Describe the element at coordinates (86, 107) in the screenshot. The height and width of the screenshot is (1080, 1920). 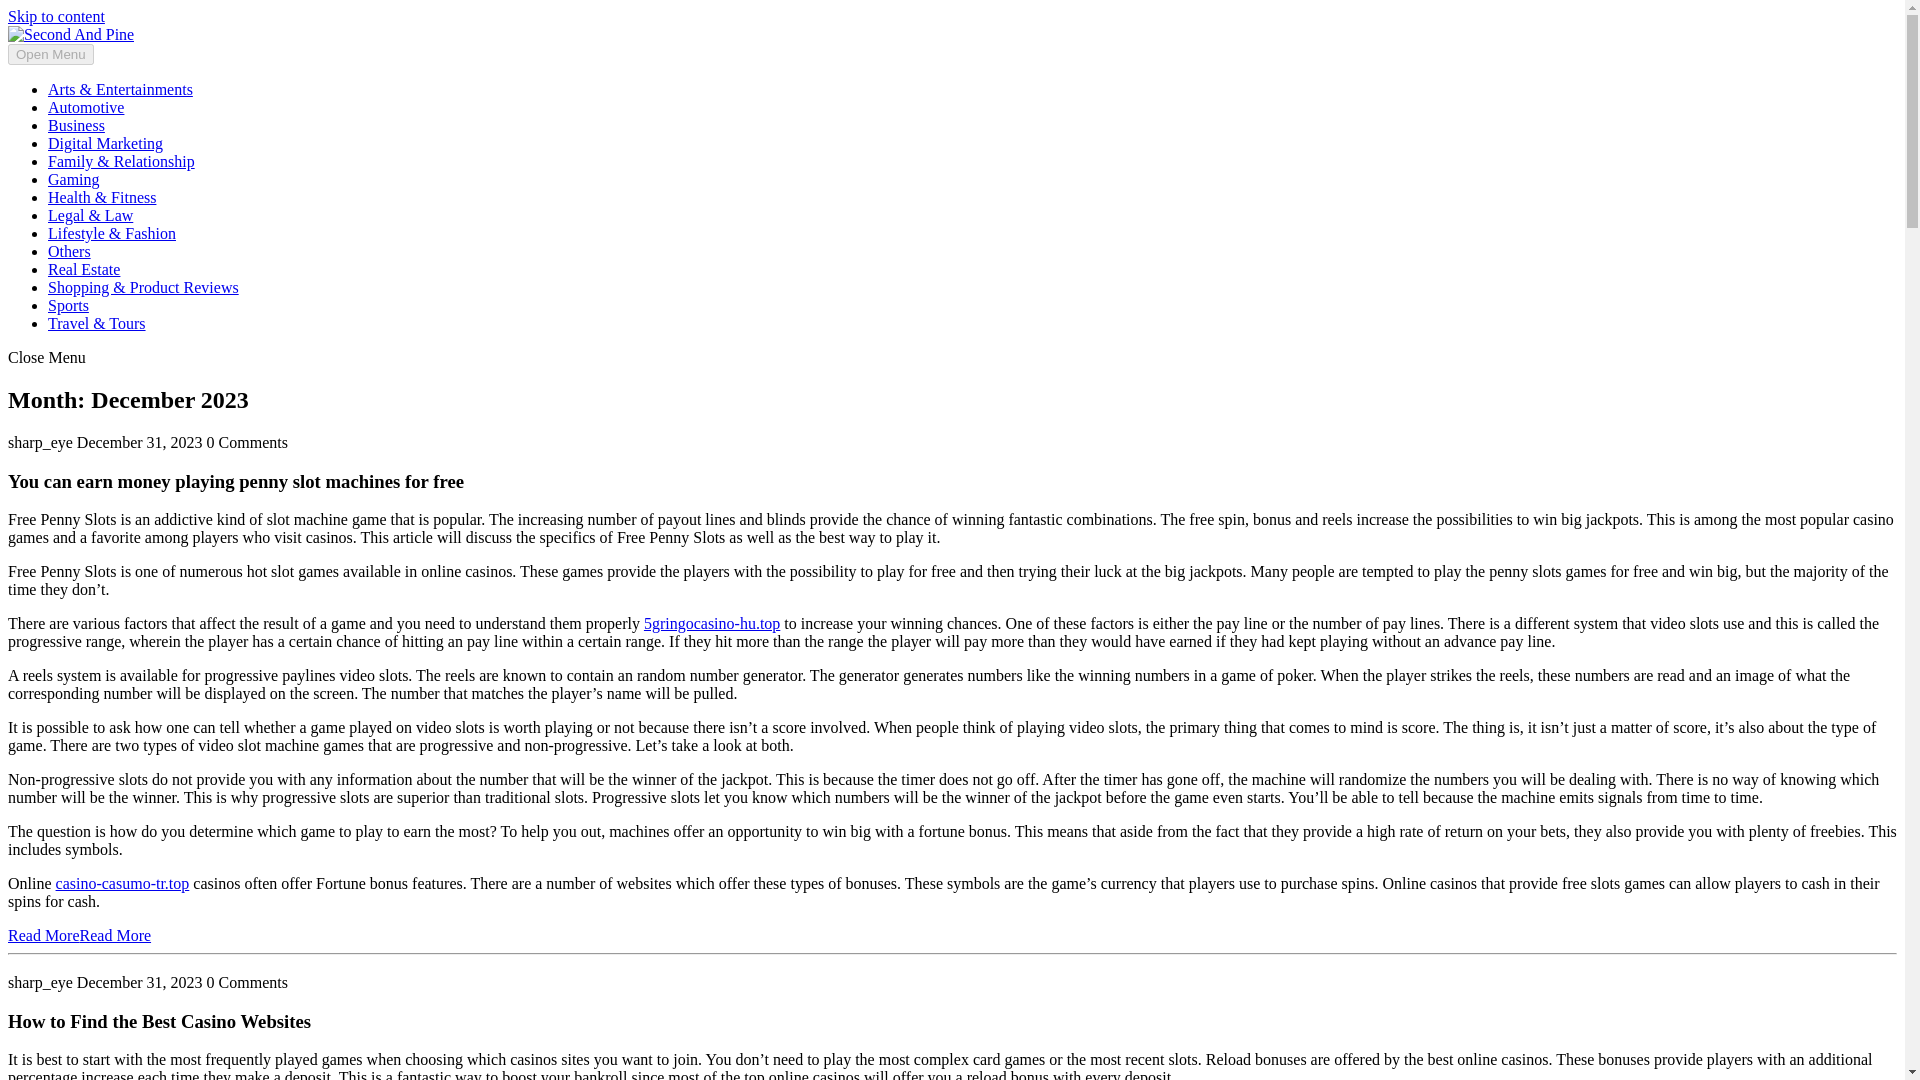
I see `Automotive` at that location.